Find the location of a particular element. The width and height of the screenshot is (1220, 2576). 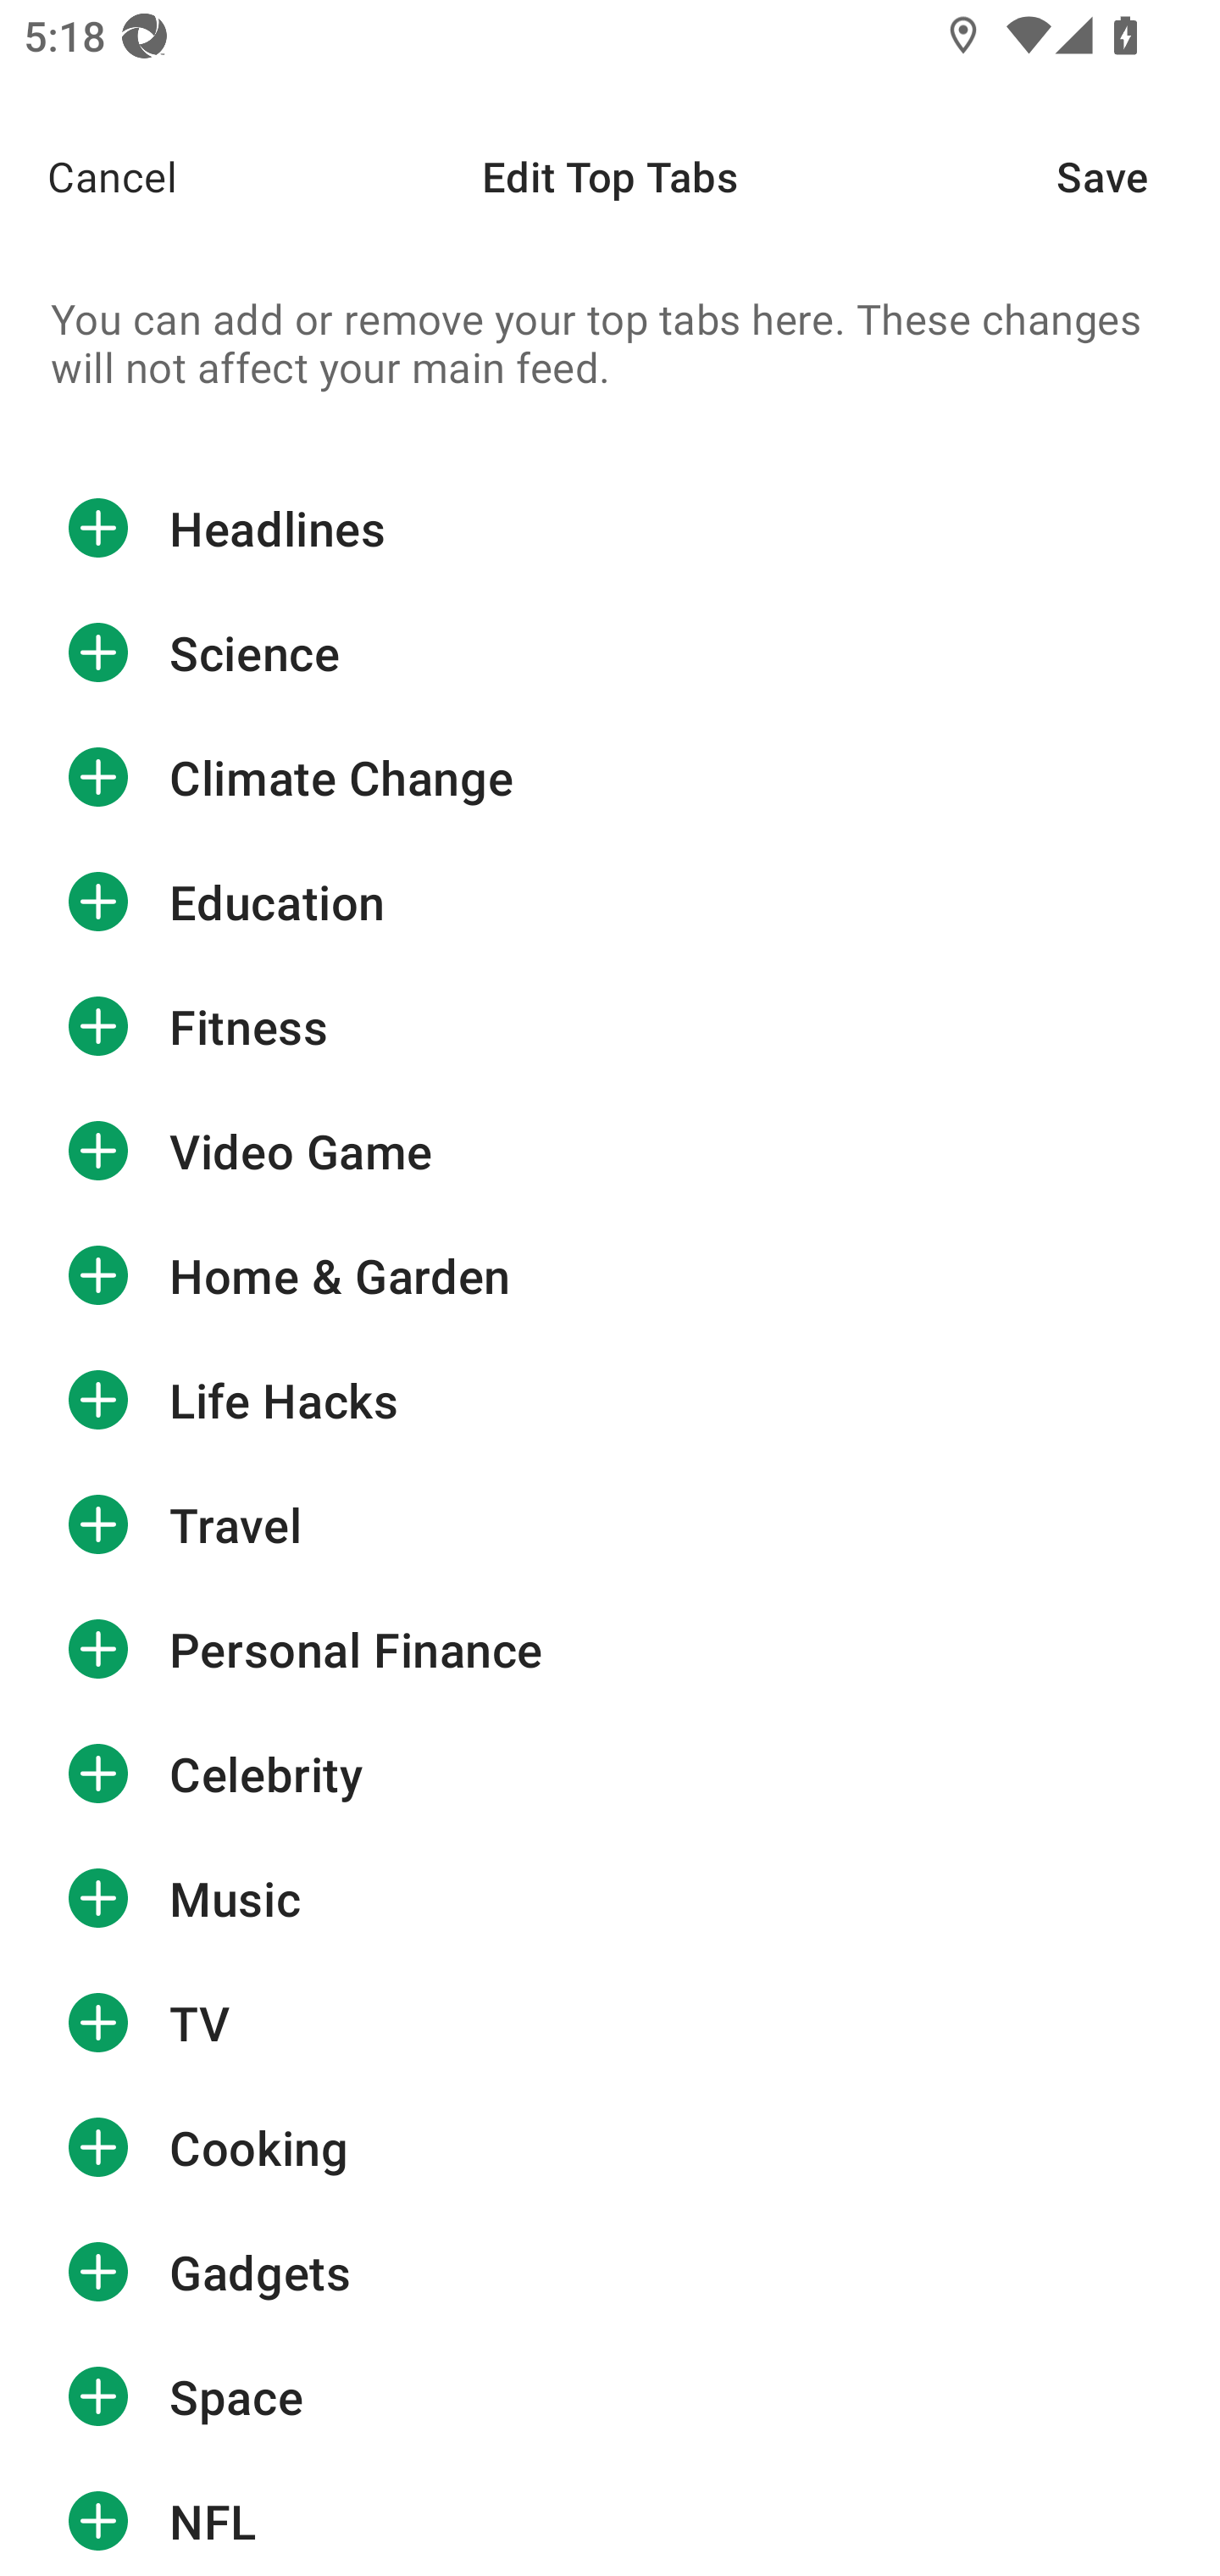

Cooking is located at coordinates (610, 2148).